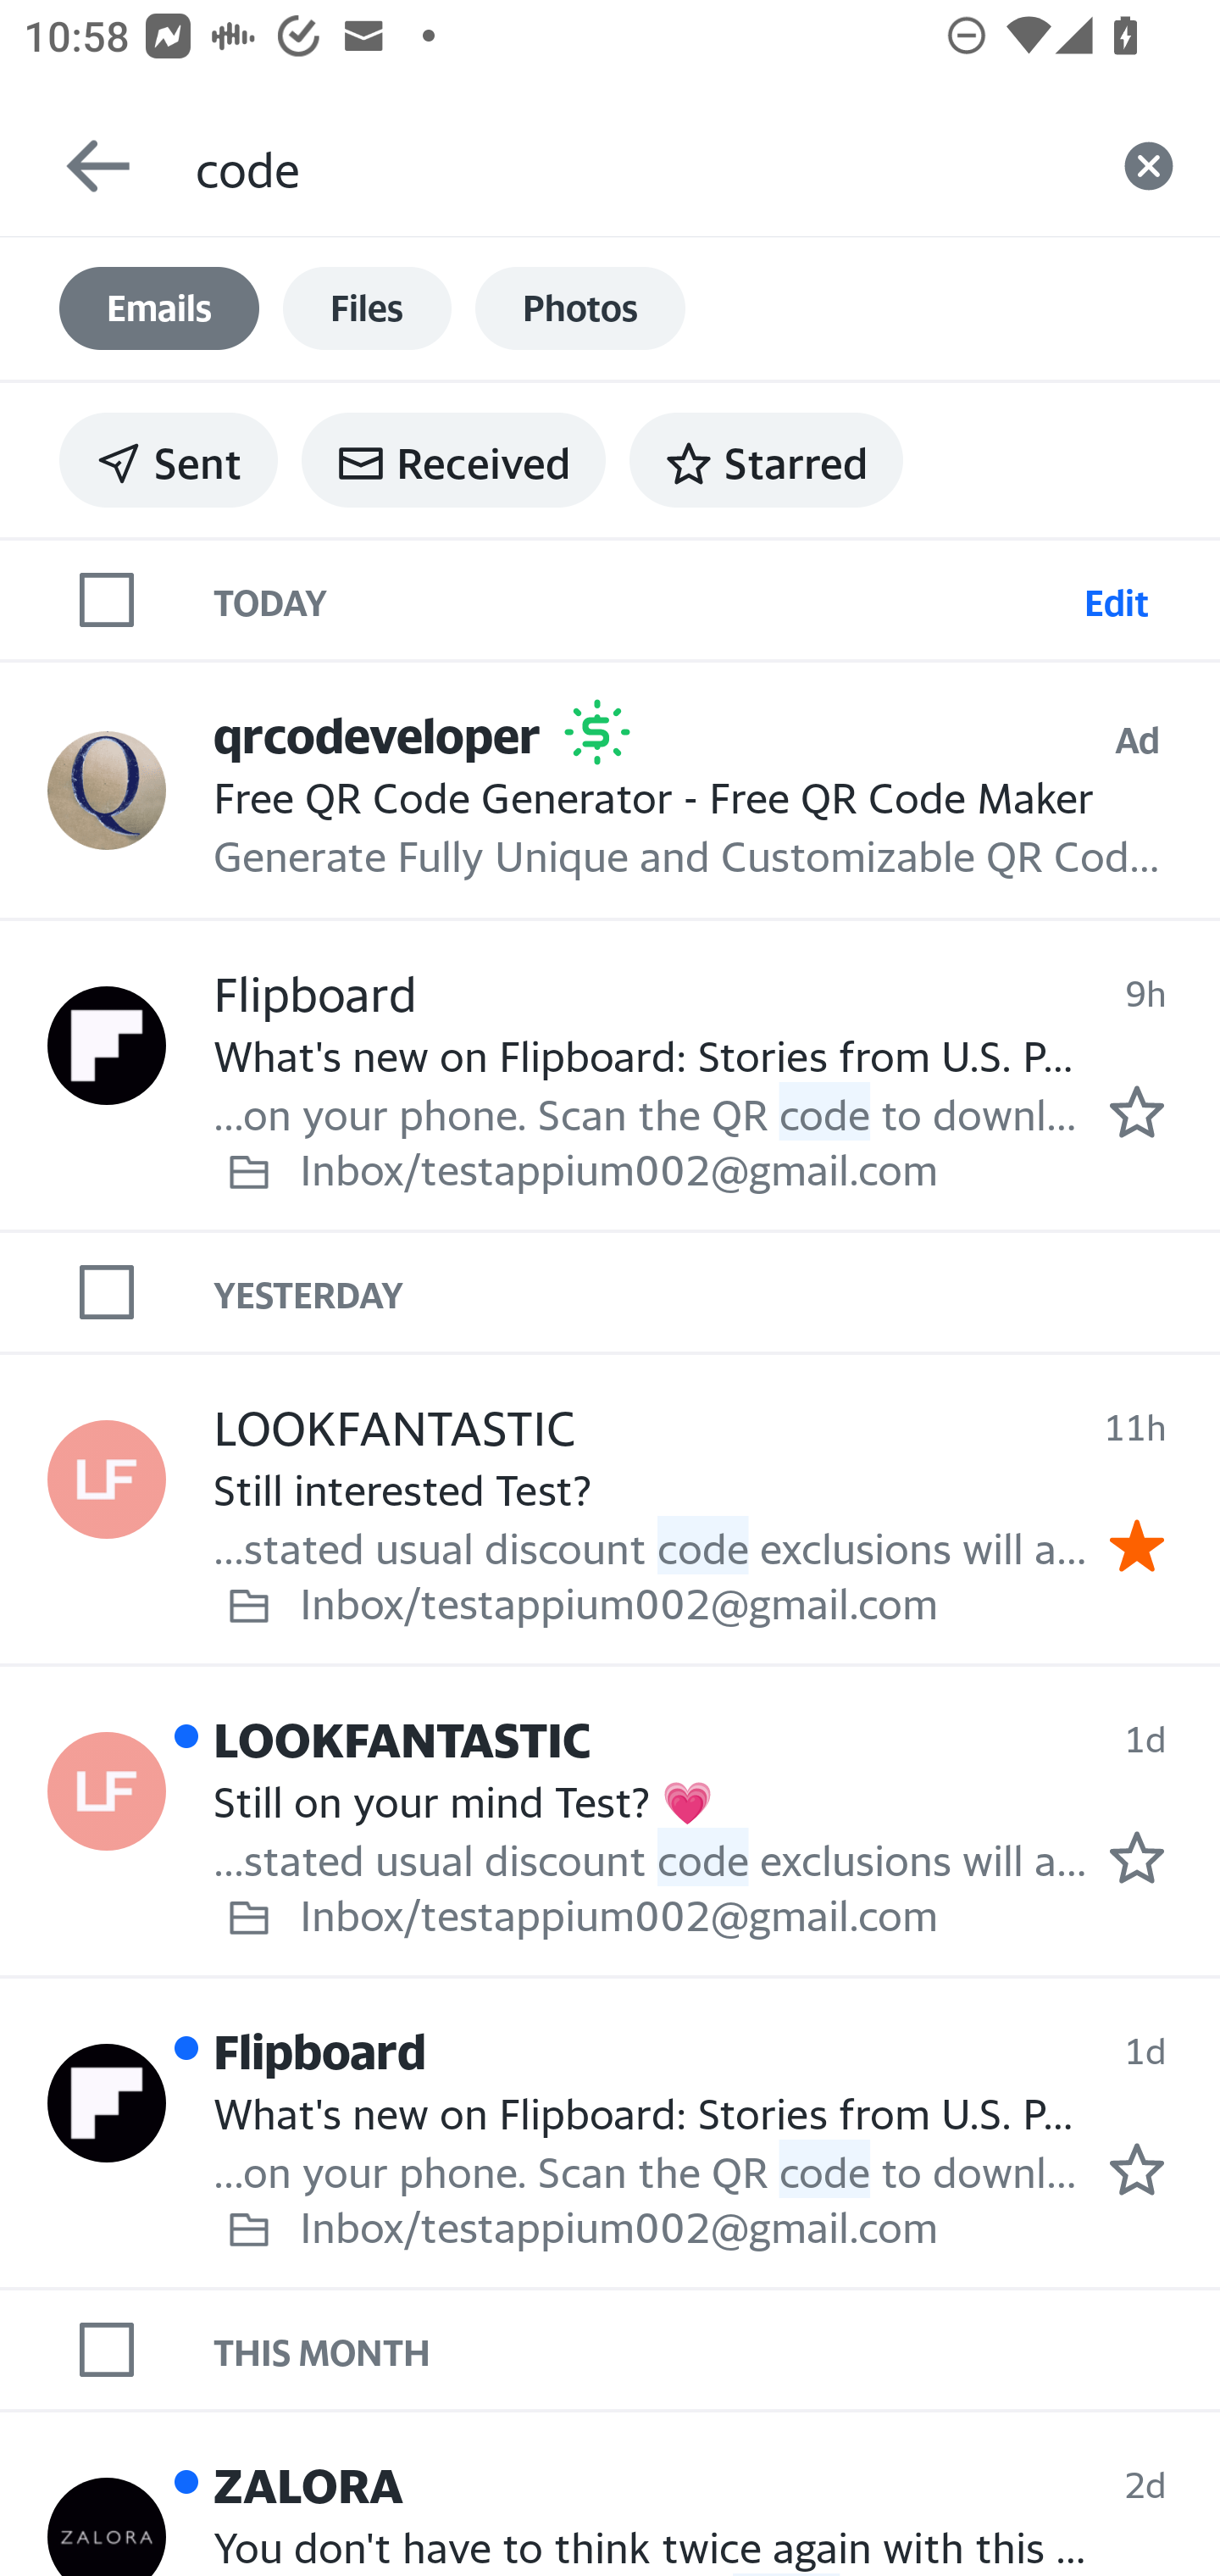 The height and width of the screenshot is (2576, 1220). What do you see at coordinates (766, 459) in the screenshot?
I see `Starred` at bounding box center [766, 459].